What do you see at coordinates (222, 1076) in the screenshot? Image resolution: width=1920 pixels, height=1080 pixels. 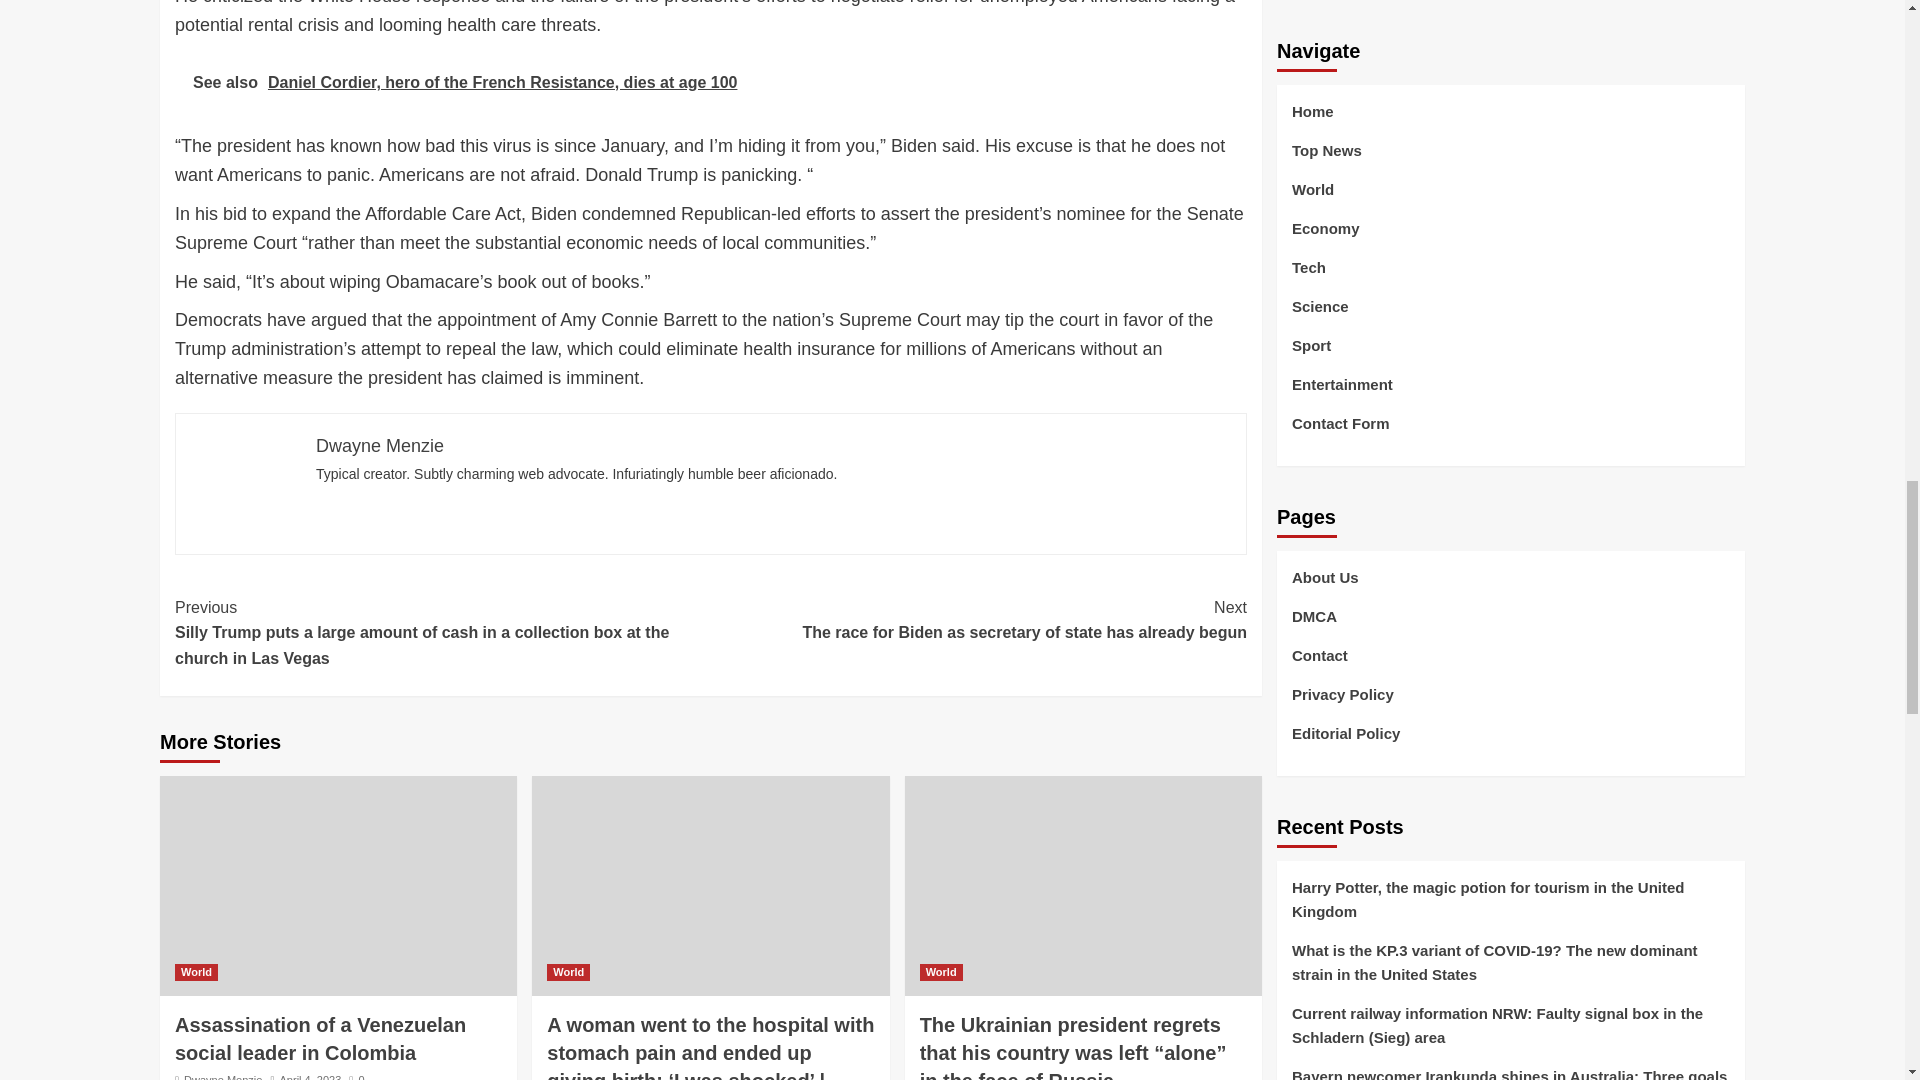 I see `Dwayne Menzie` at bounding box center [222, 1076].